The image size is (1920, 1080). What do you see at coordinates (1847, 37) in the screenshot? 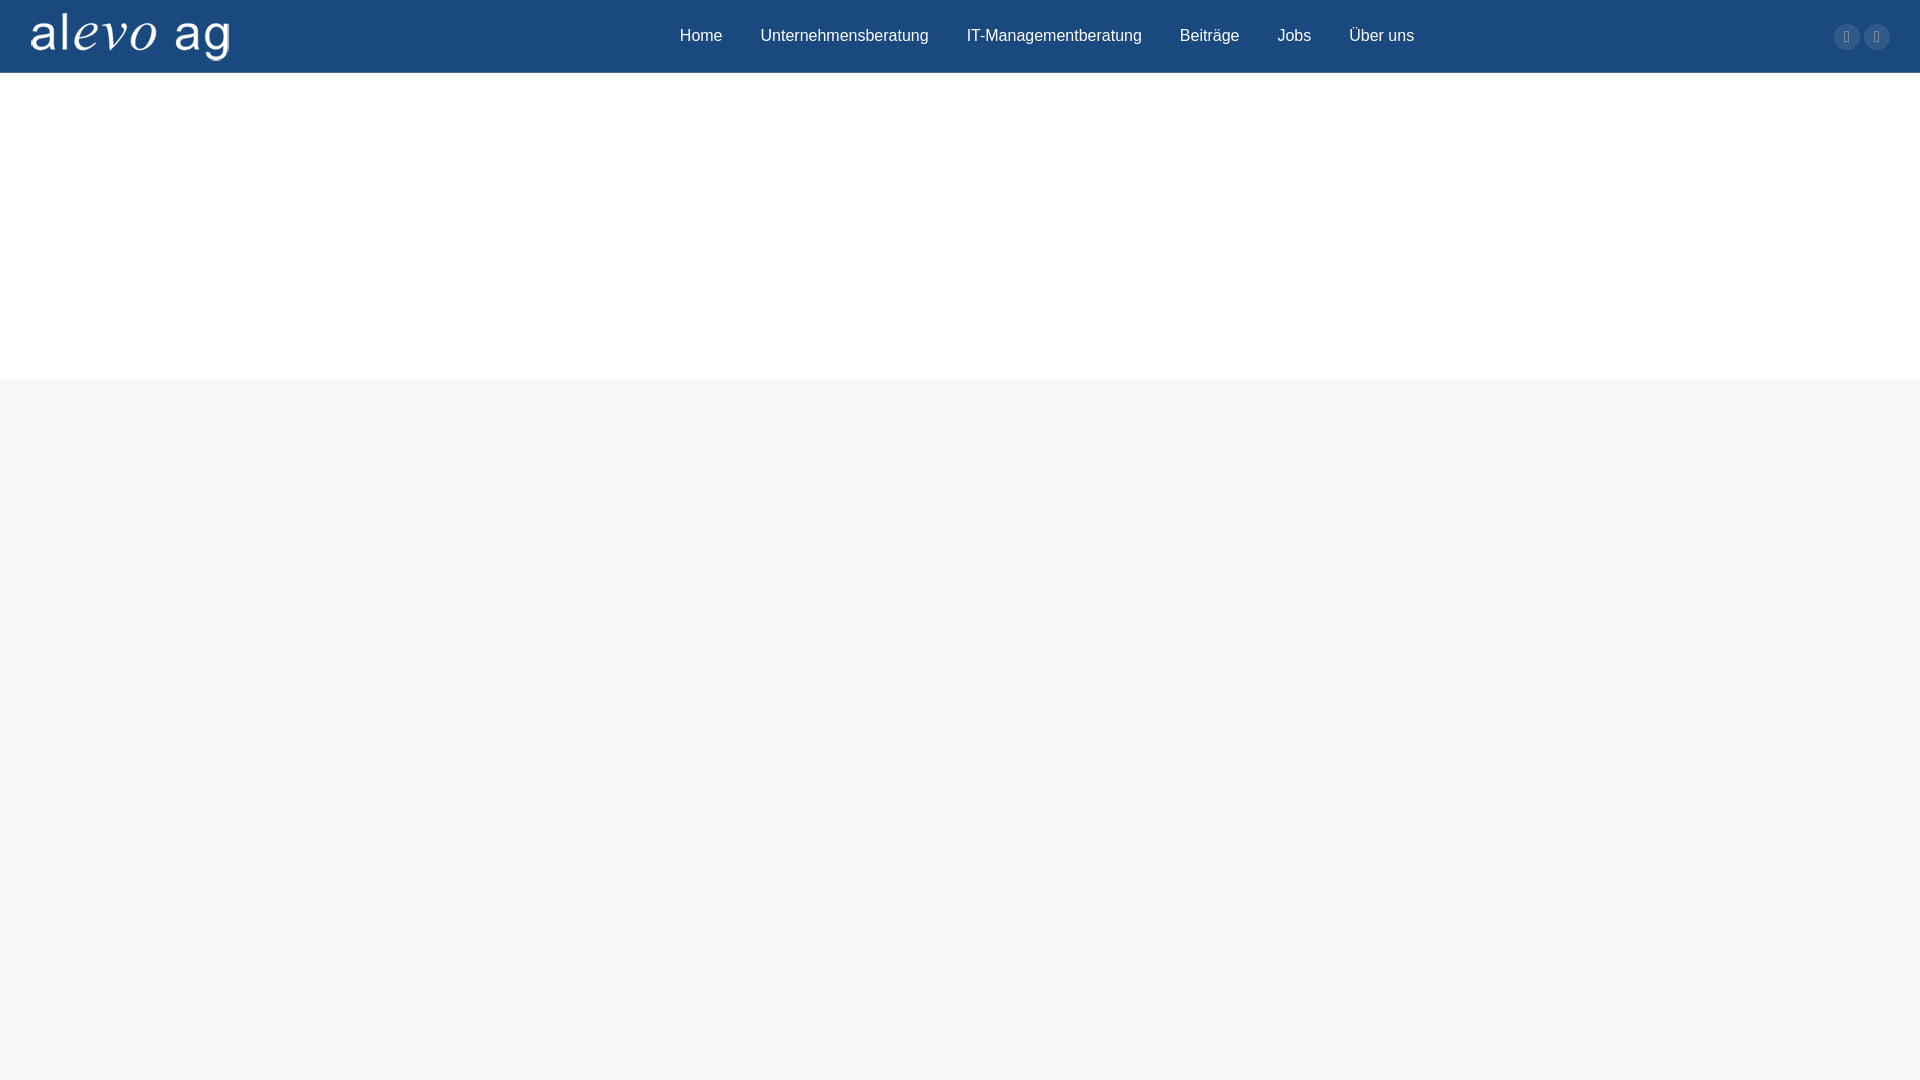
I see `Twitter page opens in new window` at bounding box center [1847, 37].